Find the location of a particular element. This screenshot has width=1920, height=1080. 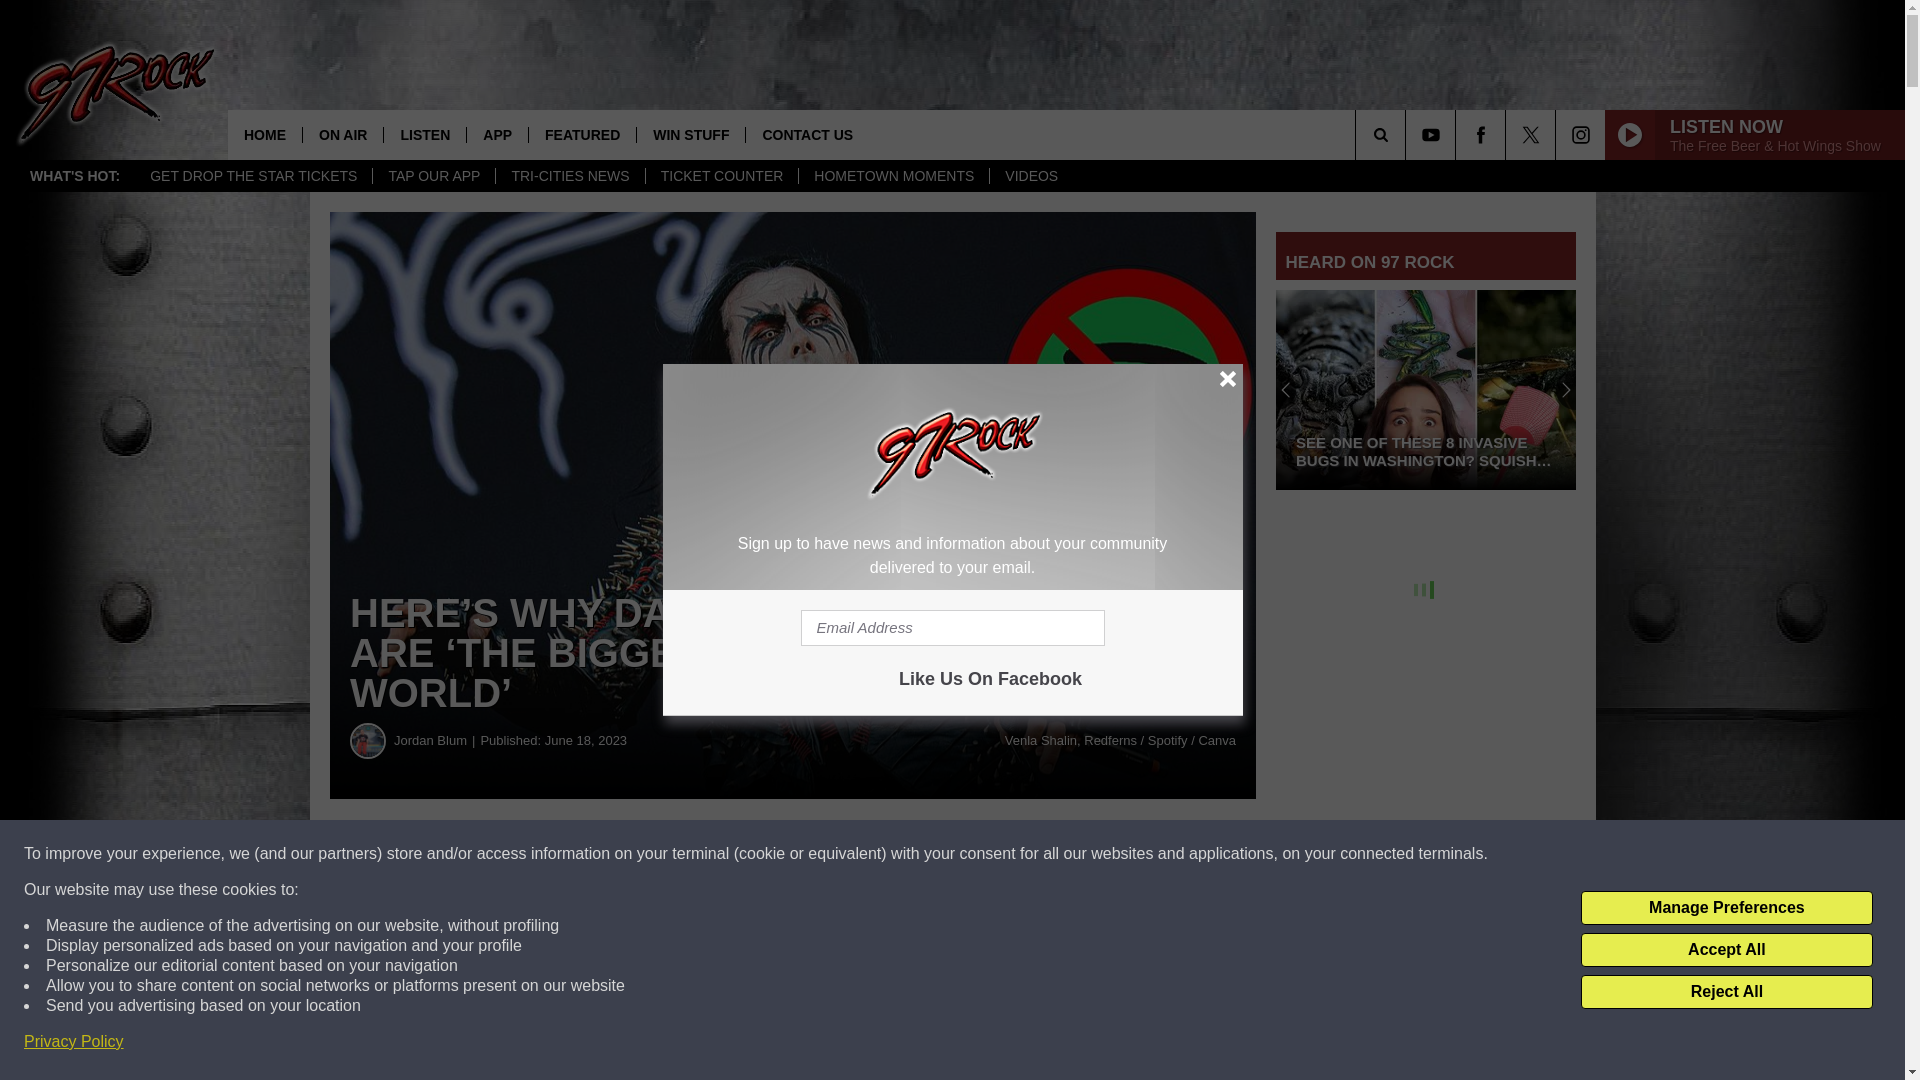

FEATURED is located at coordinates (582, 134).